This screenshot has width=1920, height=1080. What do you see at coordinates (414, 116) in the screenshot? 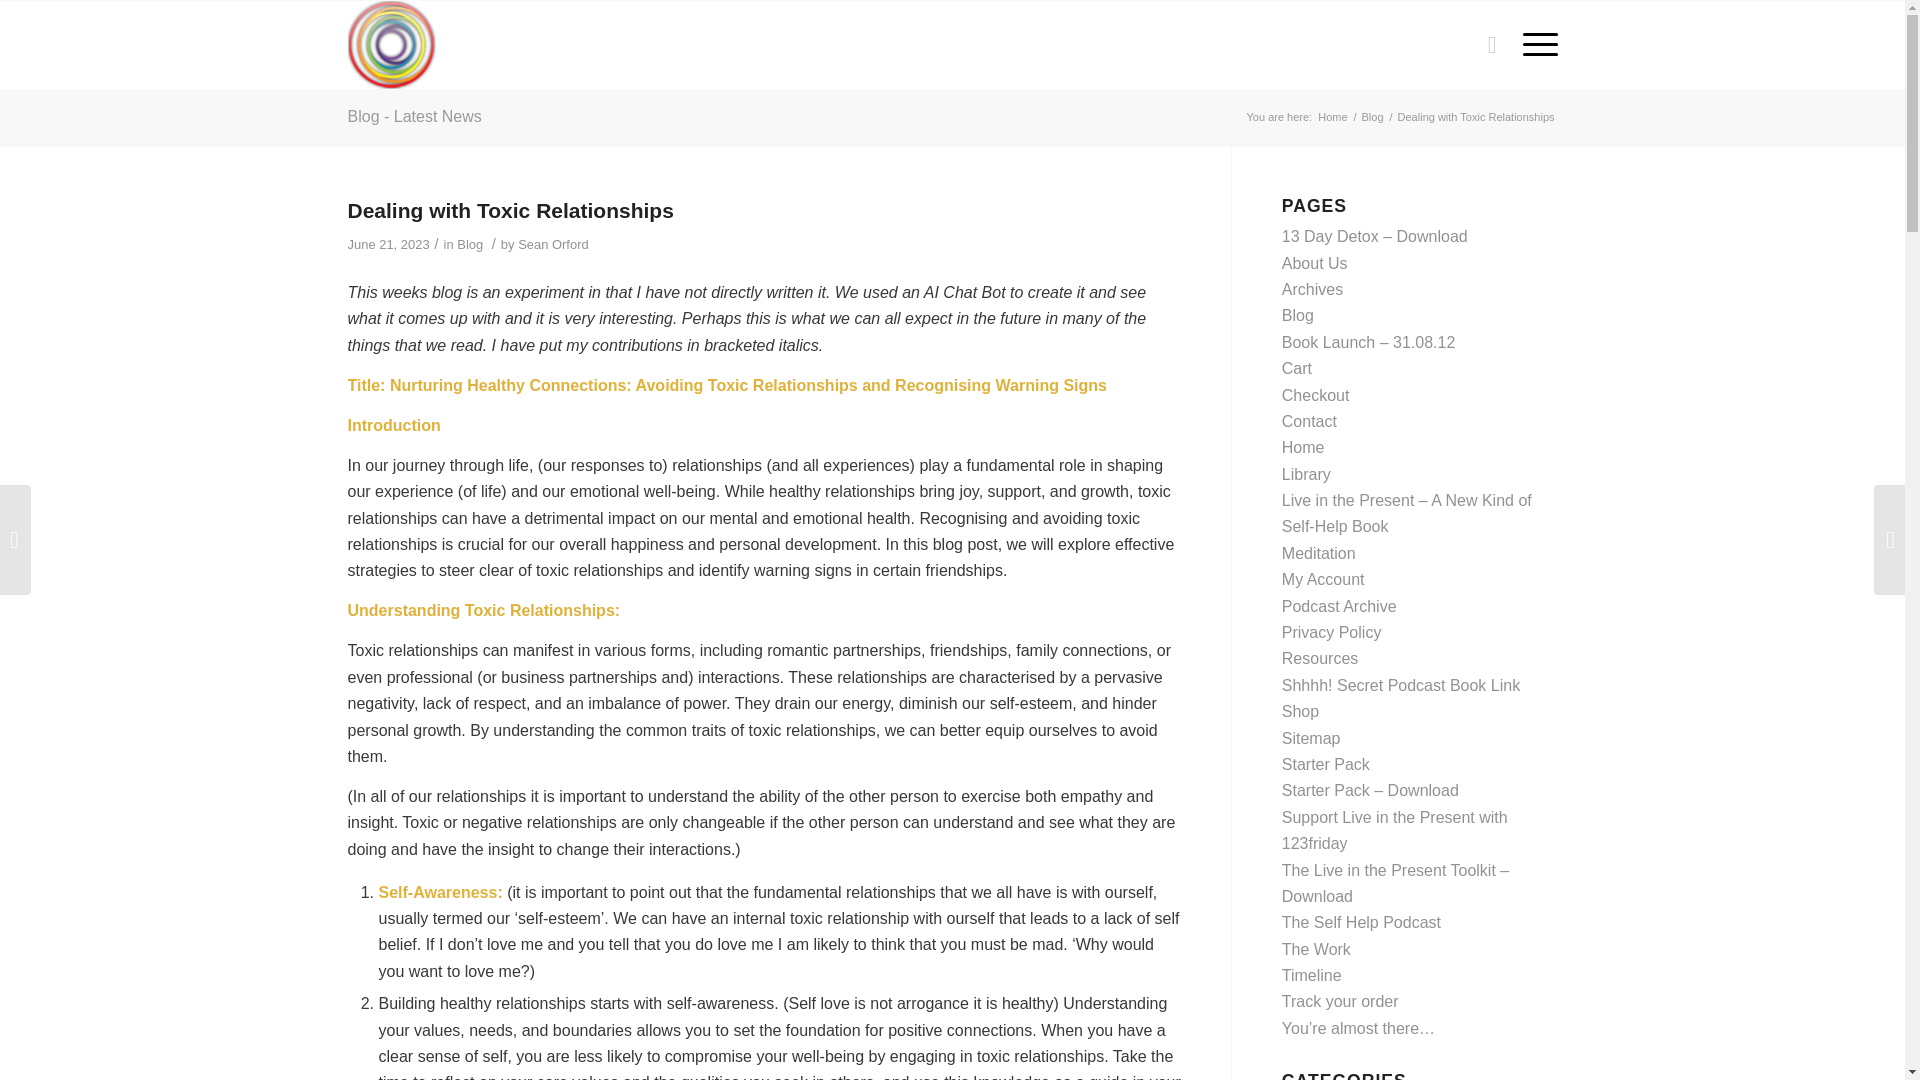
I see `Permanent Link: Blog - Latest News` at bounding box center [414, 116].